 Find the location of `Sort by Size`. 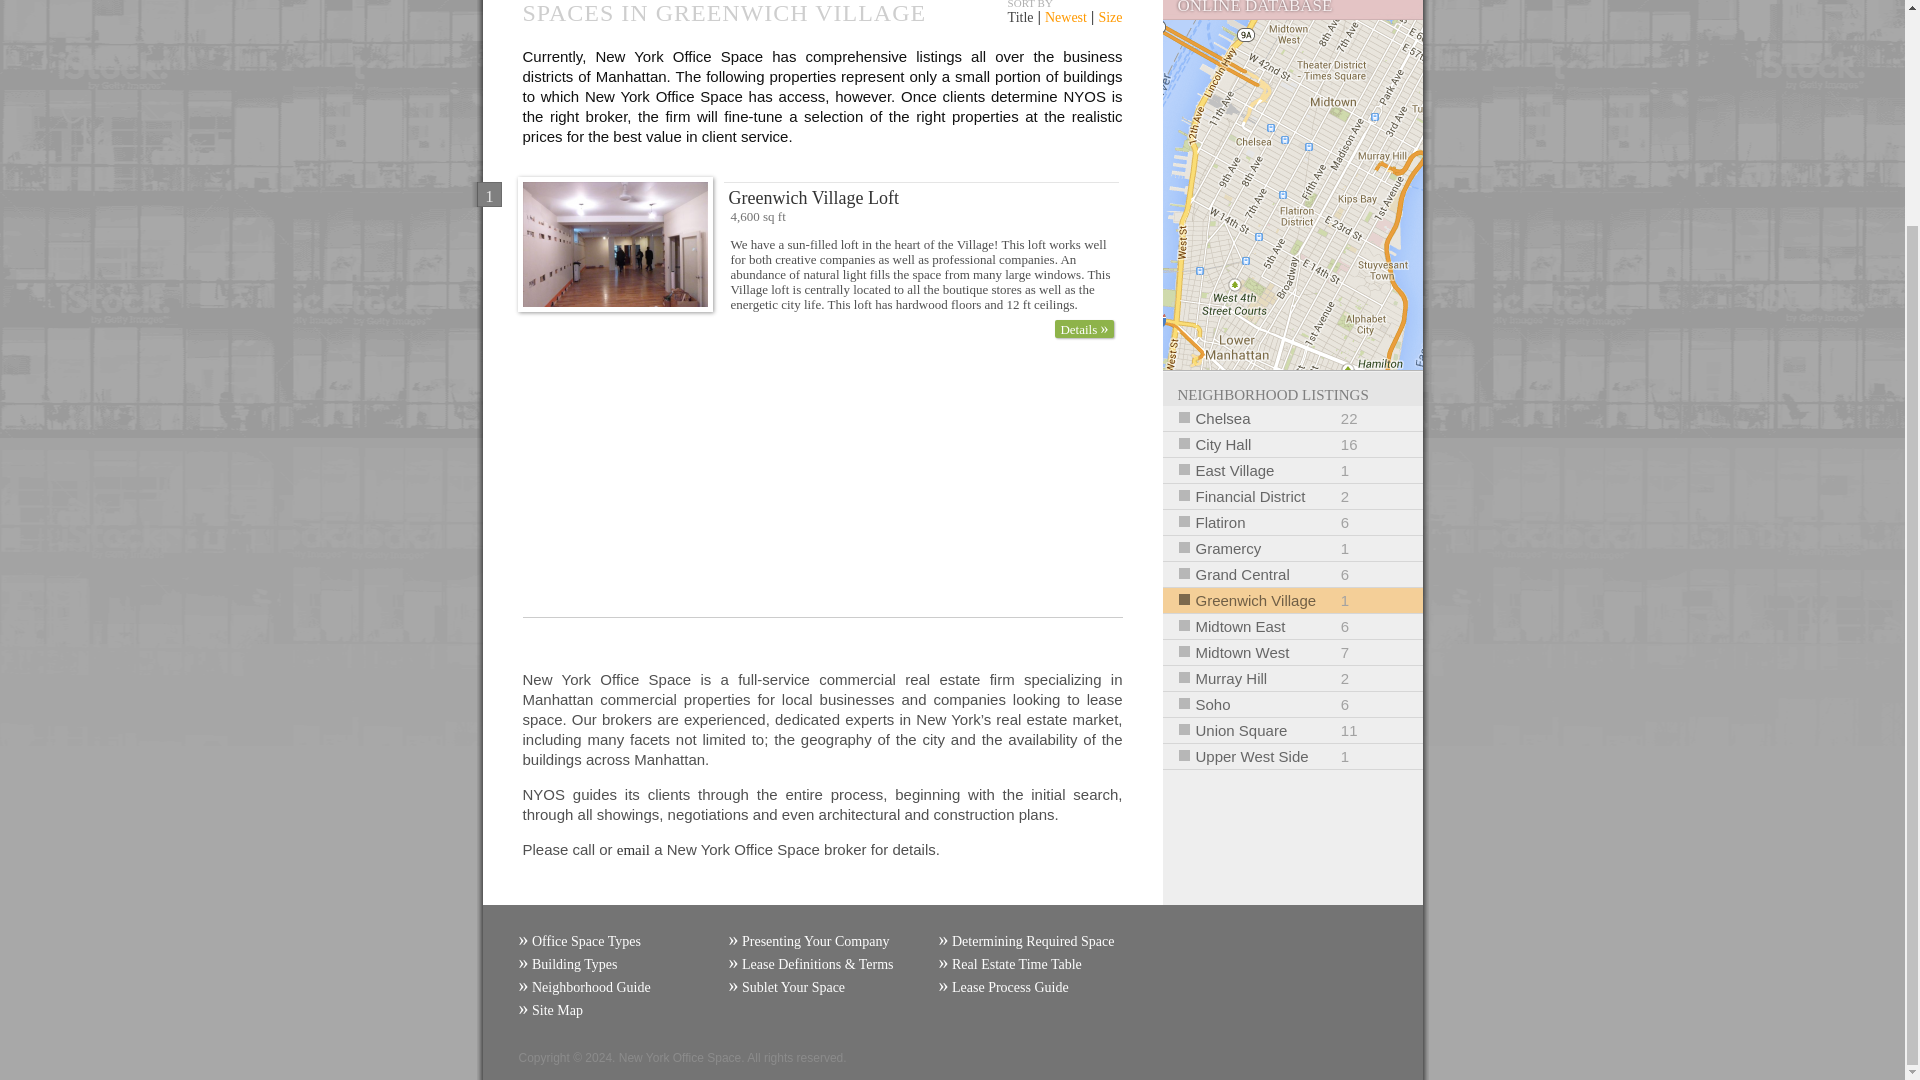

Sort by Size is located at coordinates (1292, 496).